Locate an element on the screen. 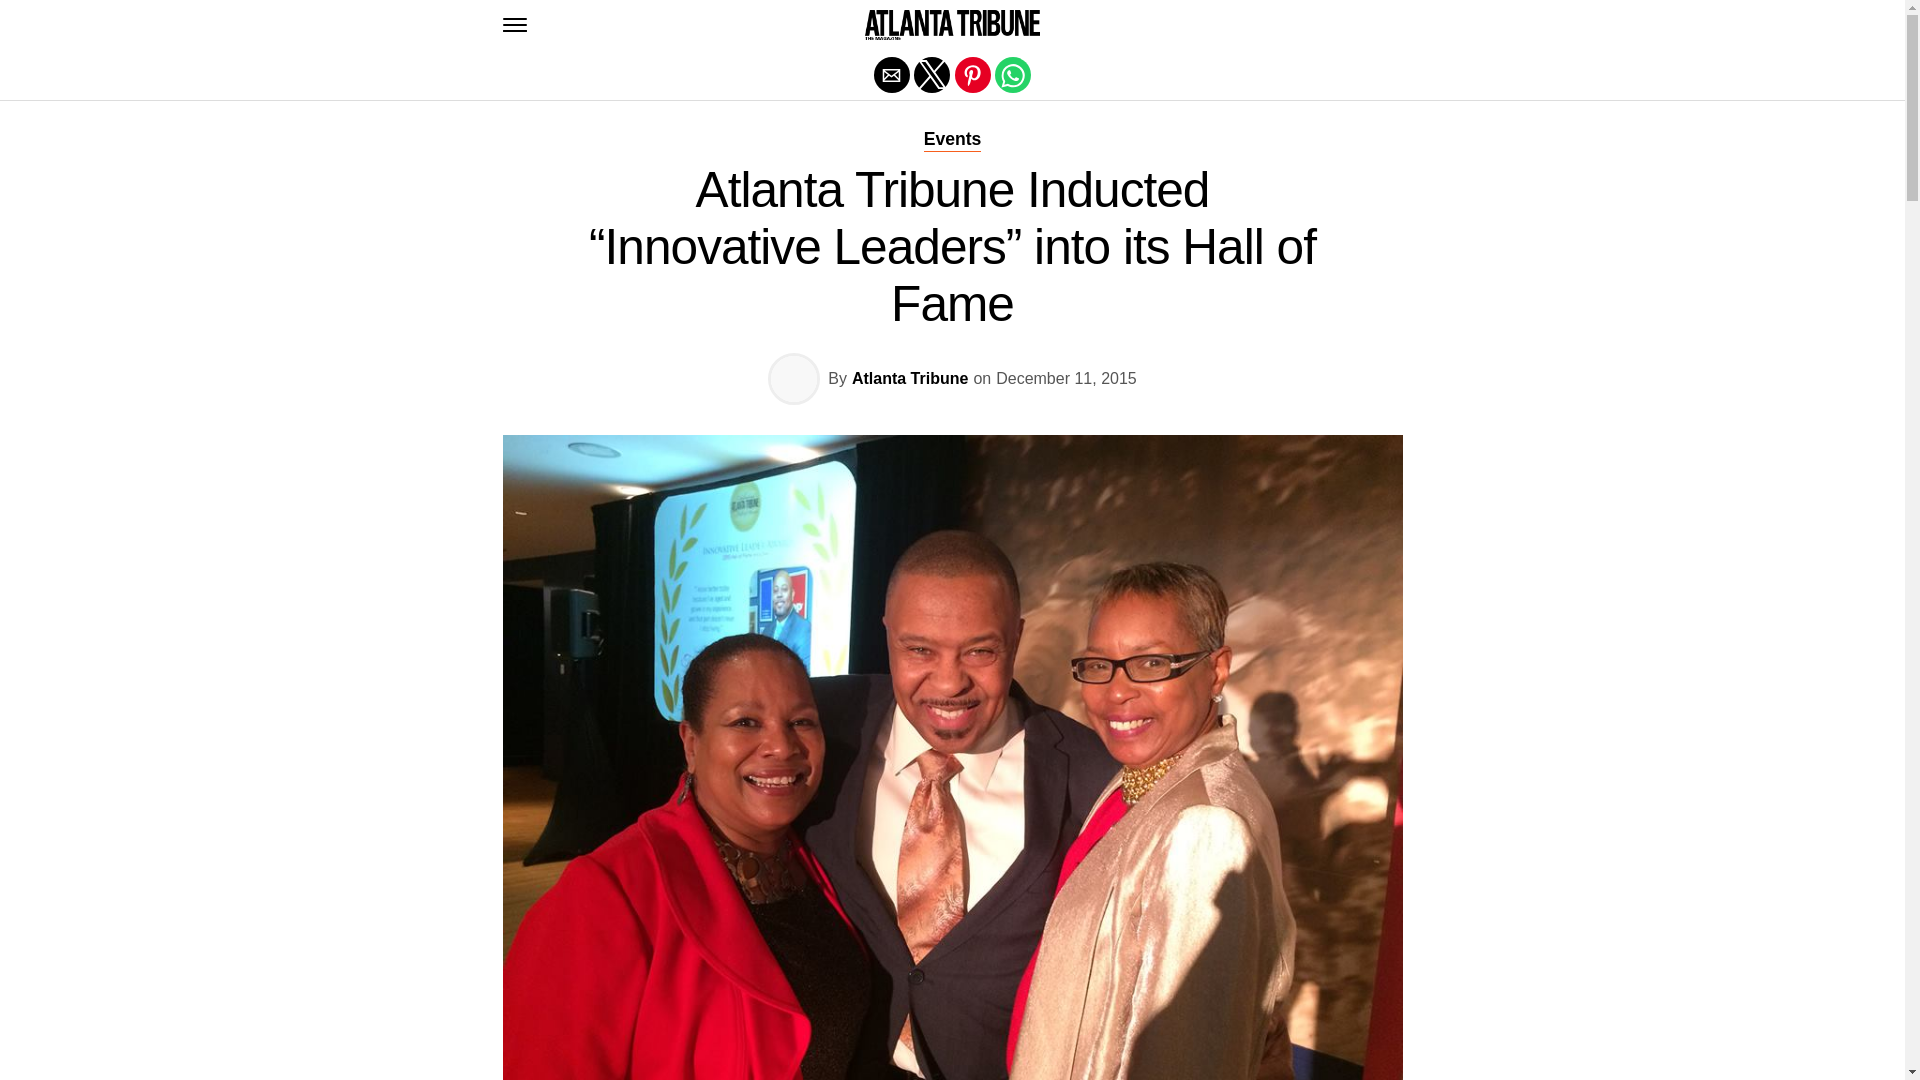  Posts by Atlanta Tribune is located at coordinates (910, 378).